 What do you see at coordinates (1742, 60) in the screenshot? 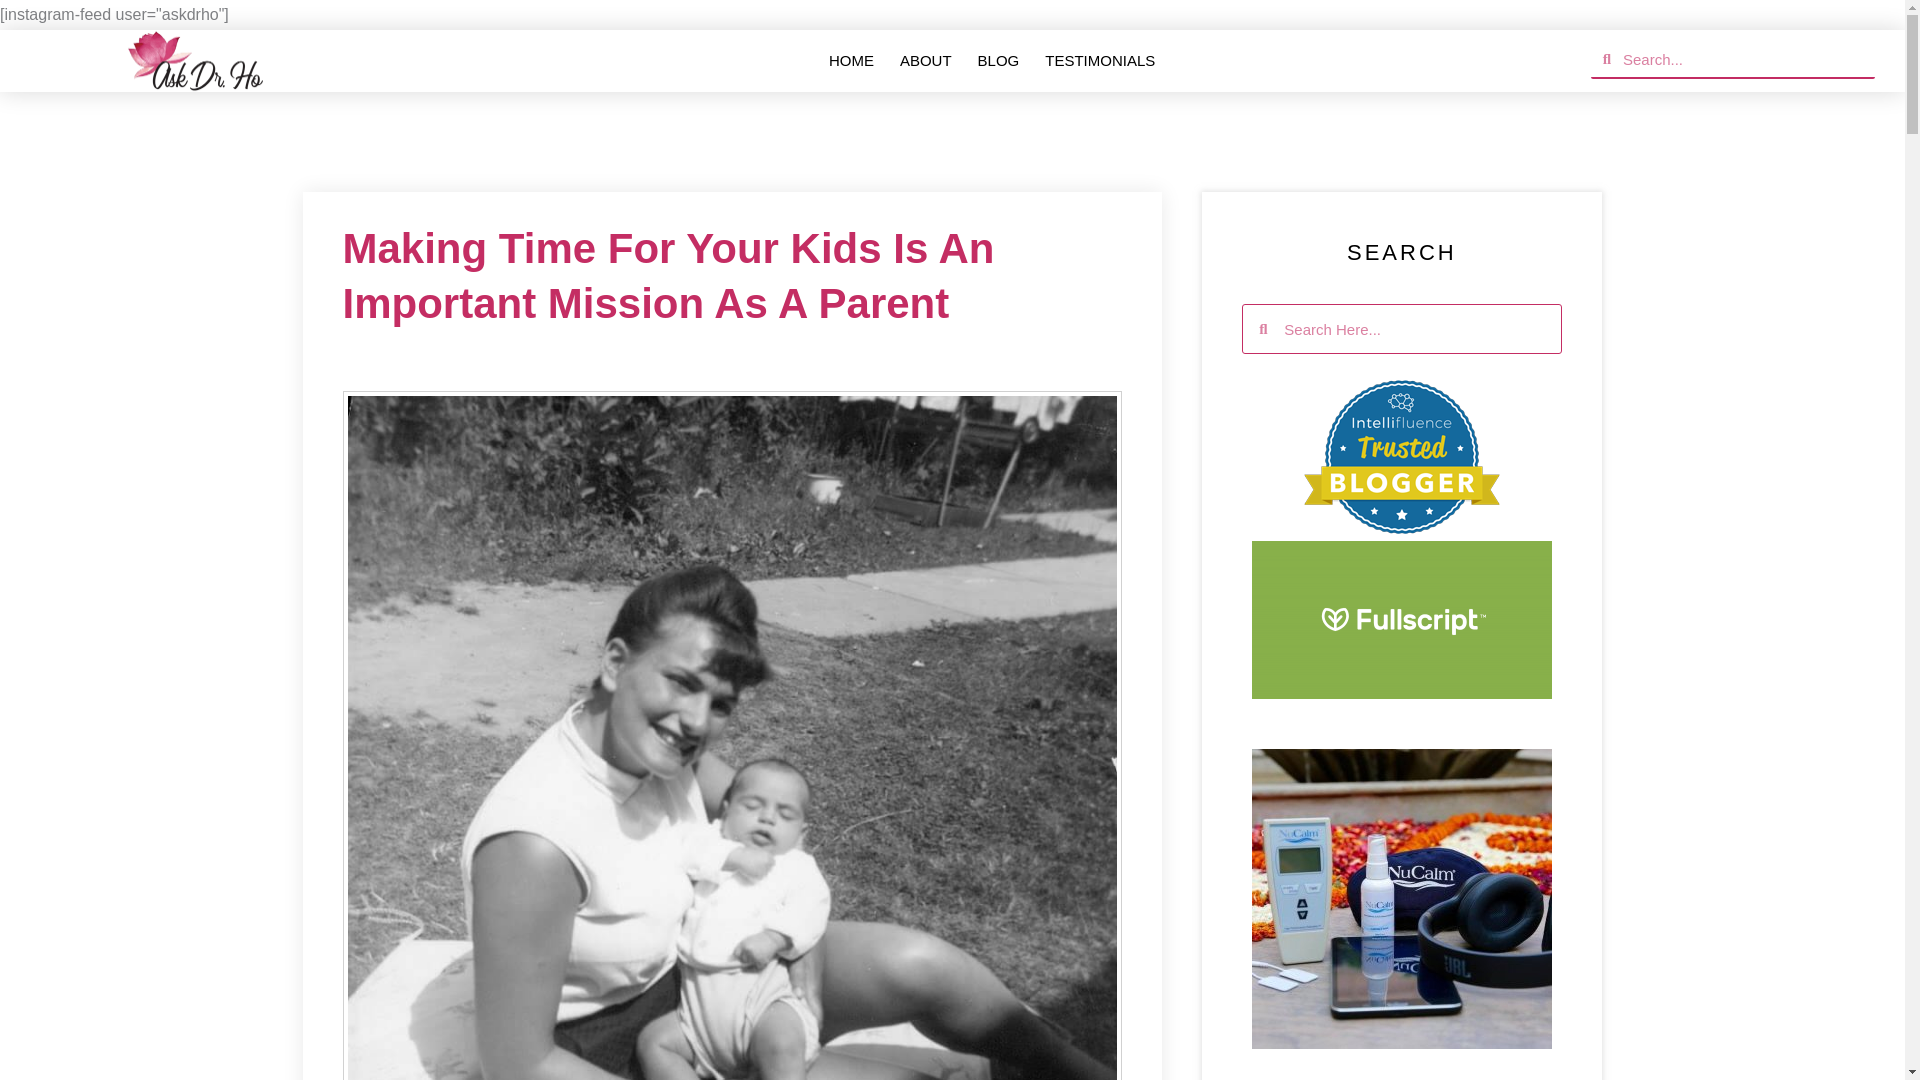
I see `Search` at bounding box center [1742, 60].